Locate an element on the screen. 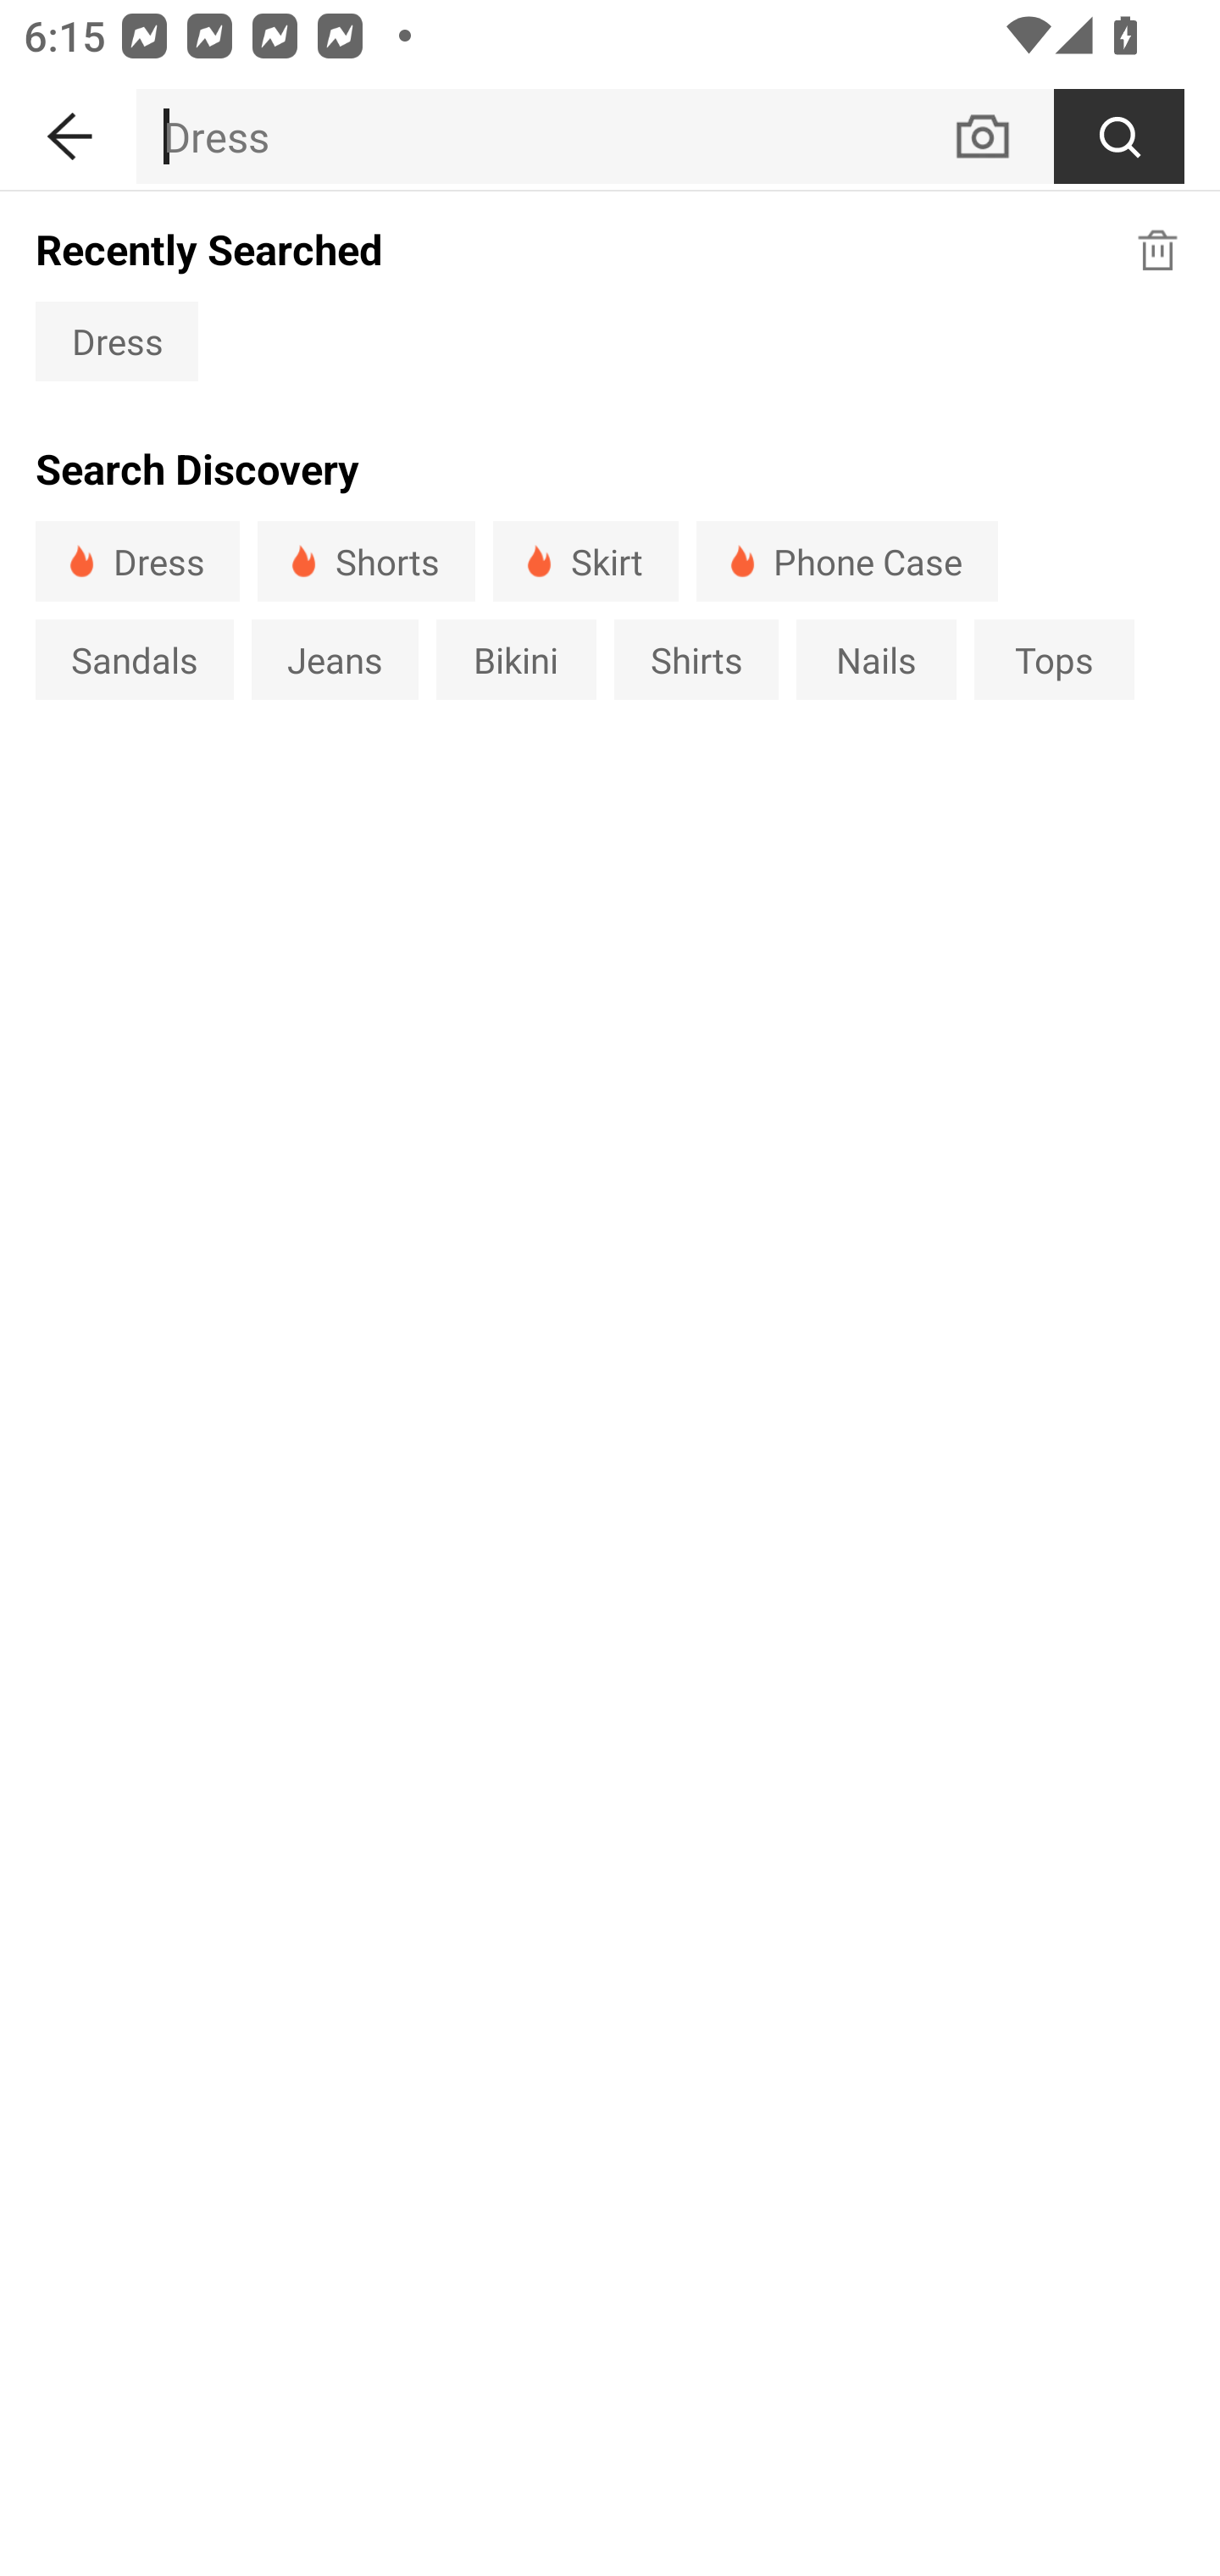 This screenshot has width=1220, height=2576. Dress is located at coordinates (116, 341).